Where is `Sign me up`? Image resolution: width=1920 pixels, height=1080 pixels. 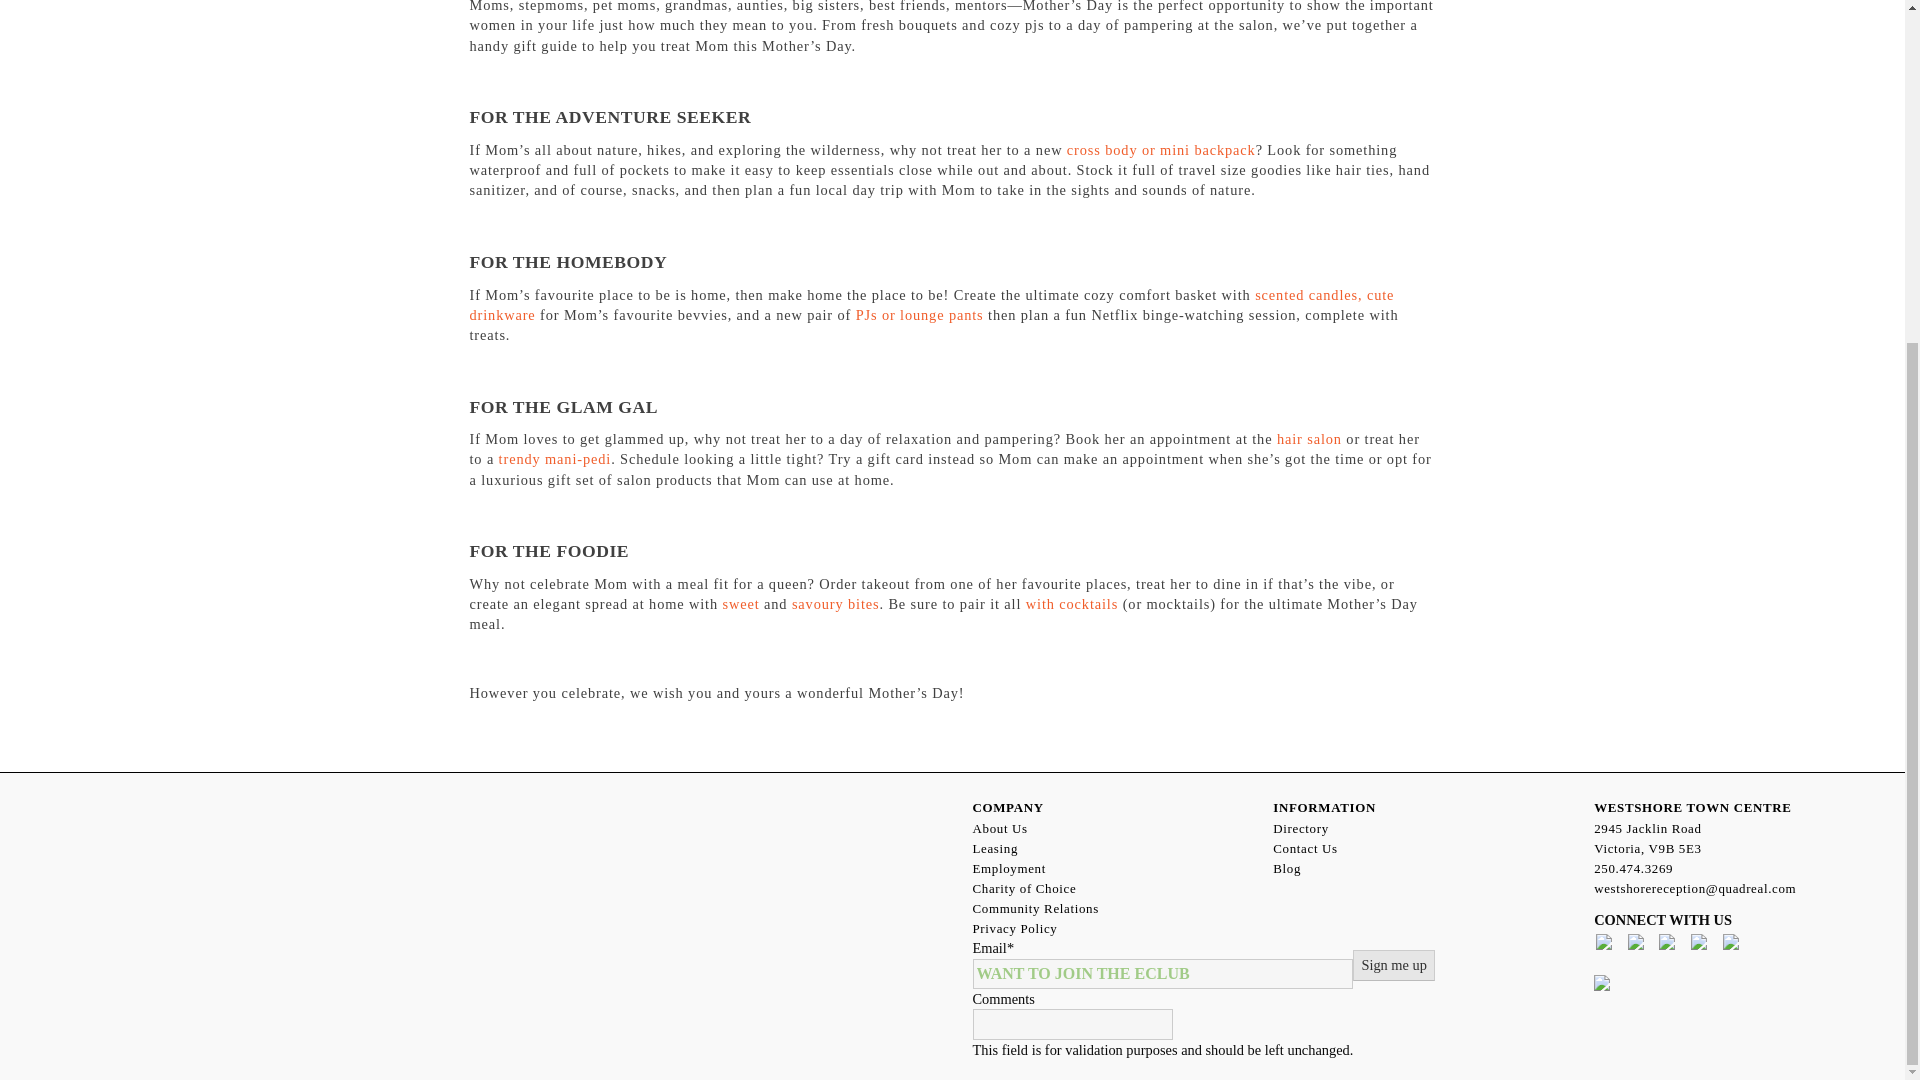 Sign me up is located at coordinates (1394, 964).